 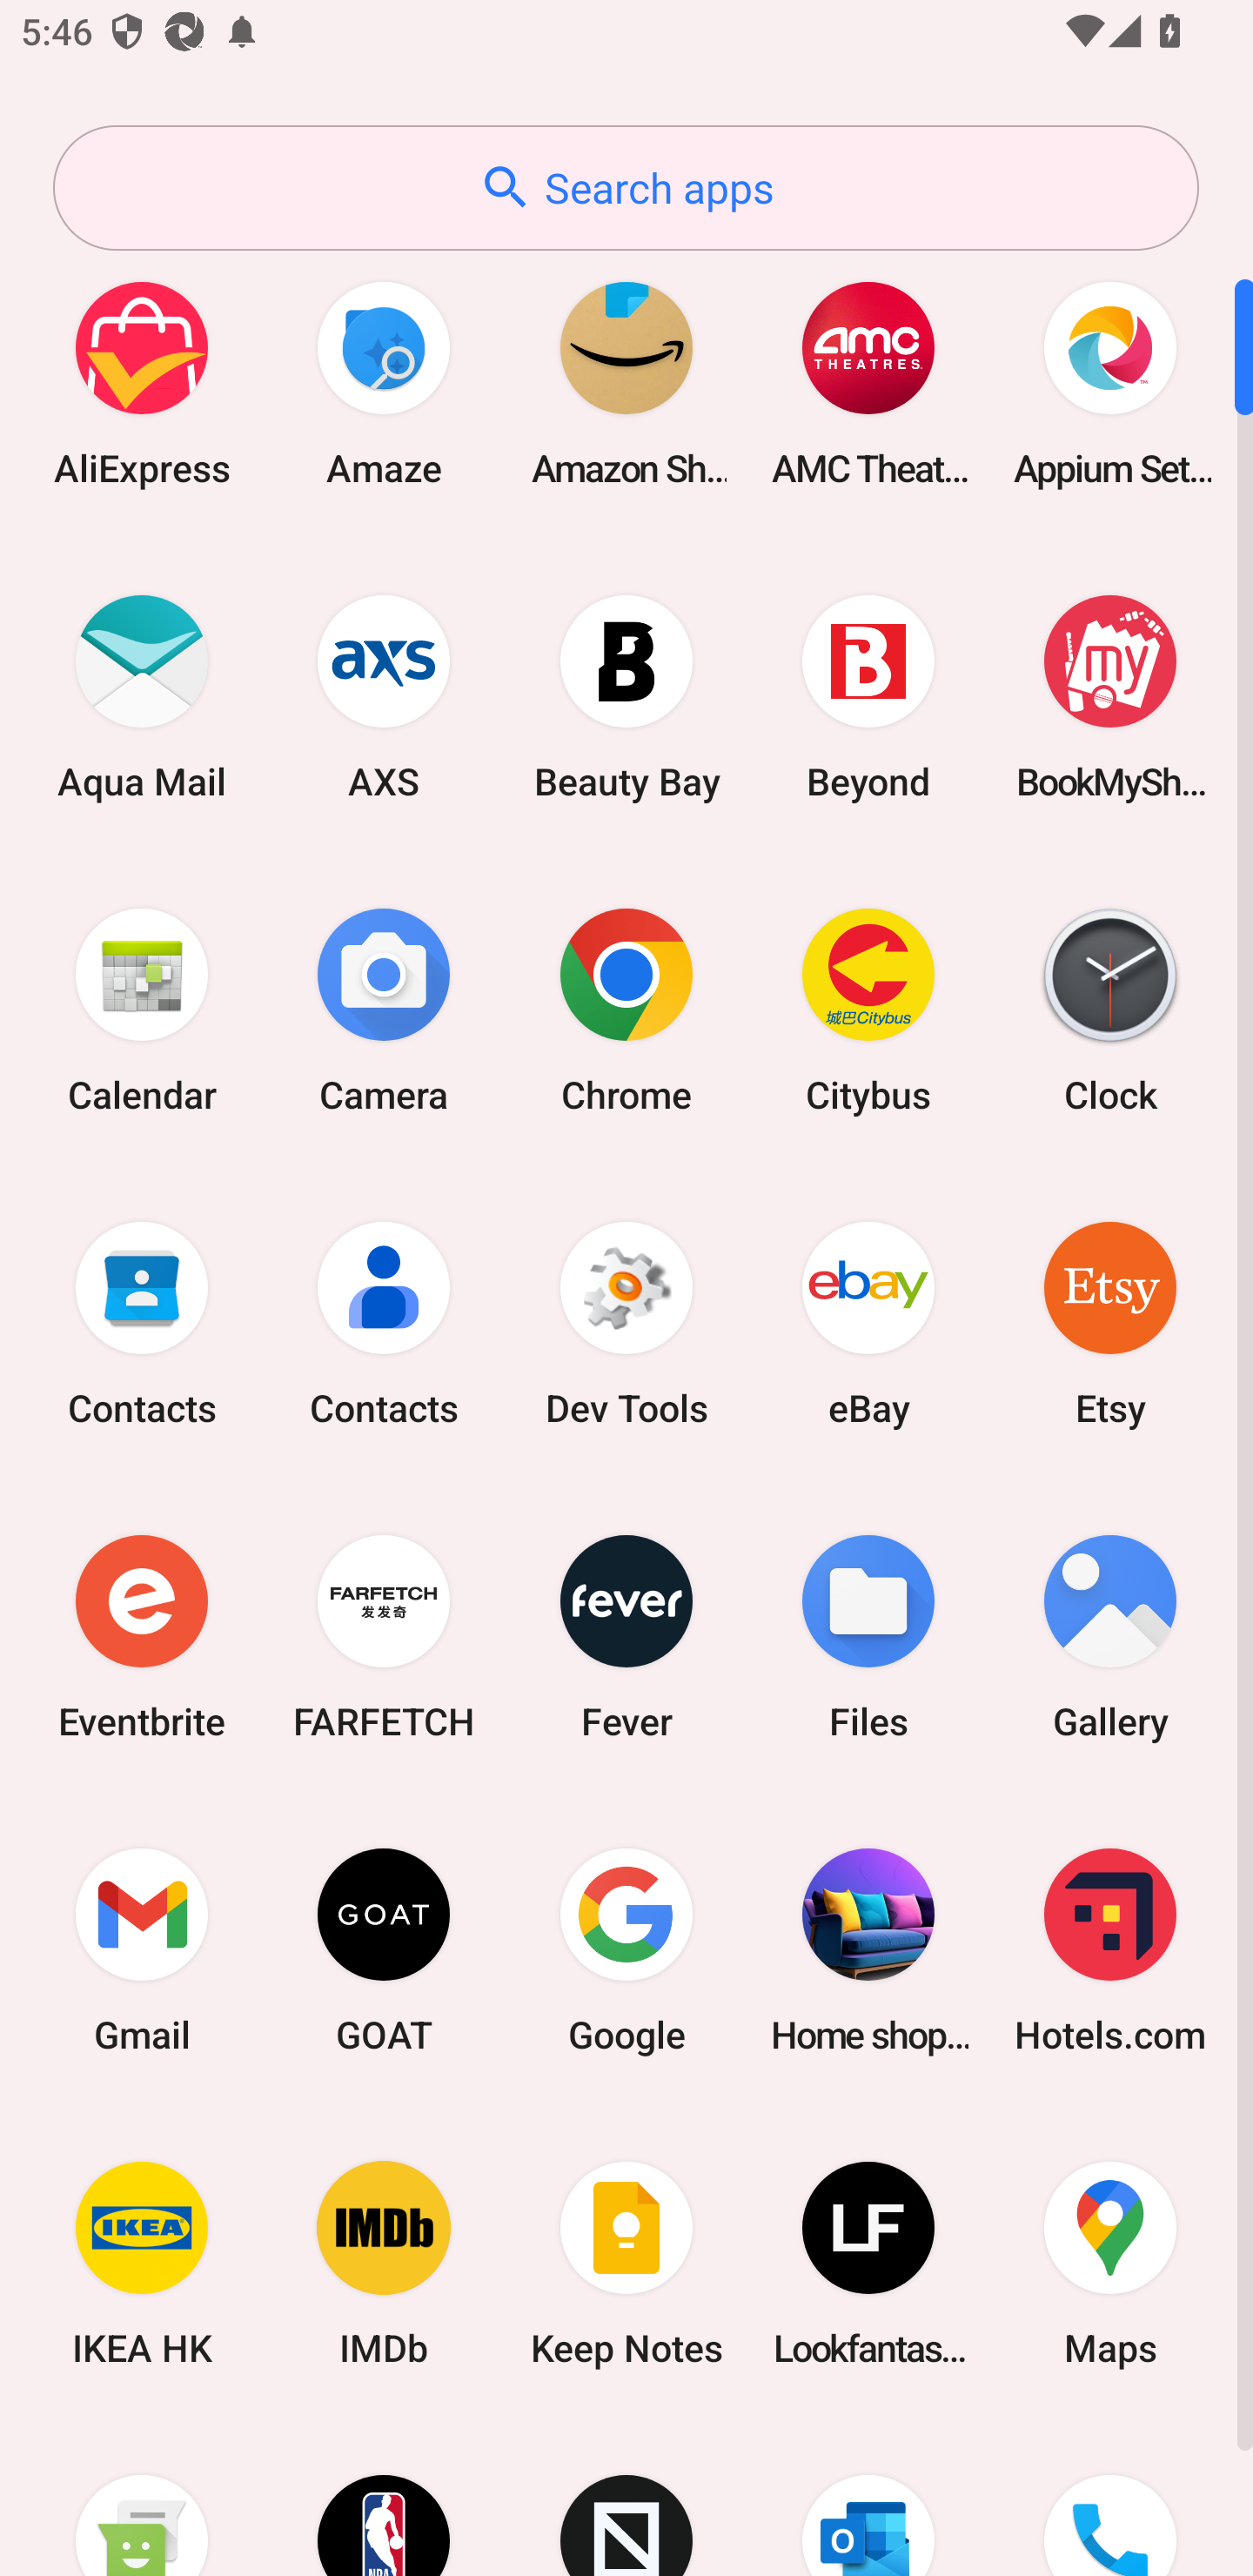 What do you see at coordinates (384, 2264) in the screenshot?
I see `IMDb` at bounding box center [384, 2264].